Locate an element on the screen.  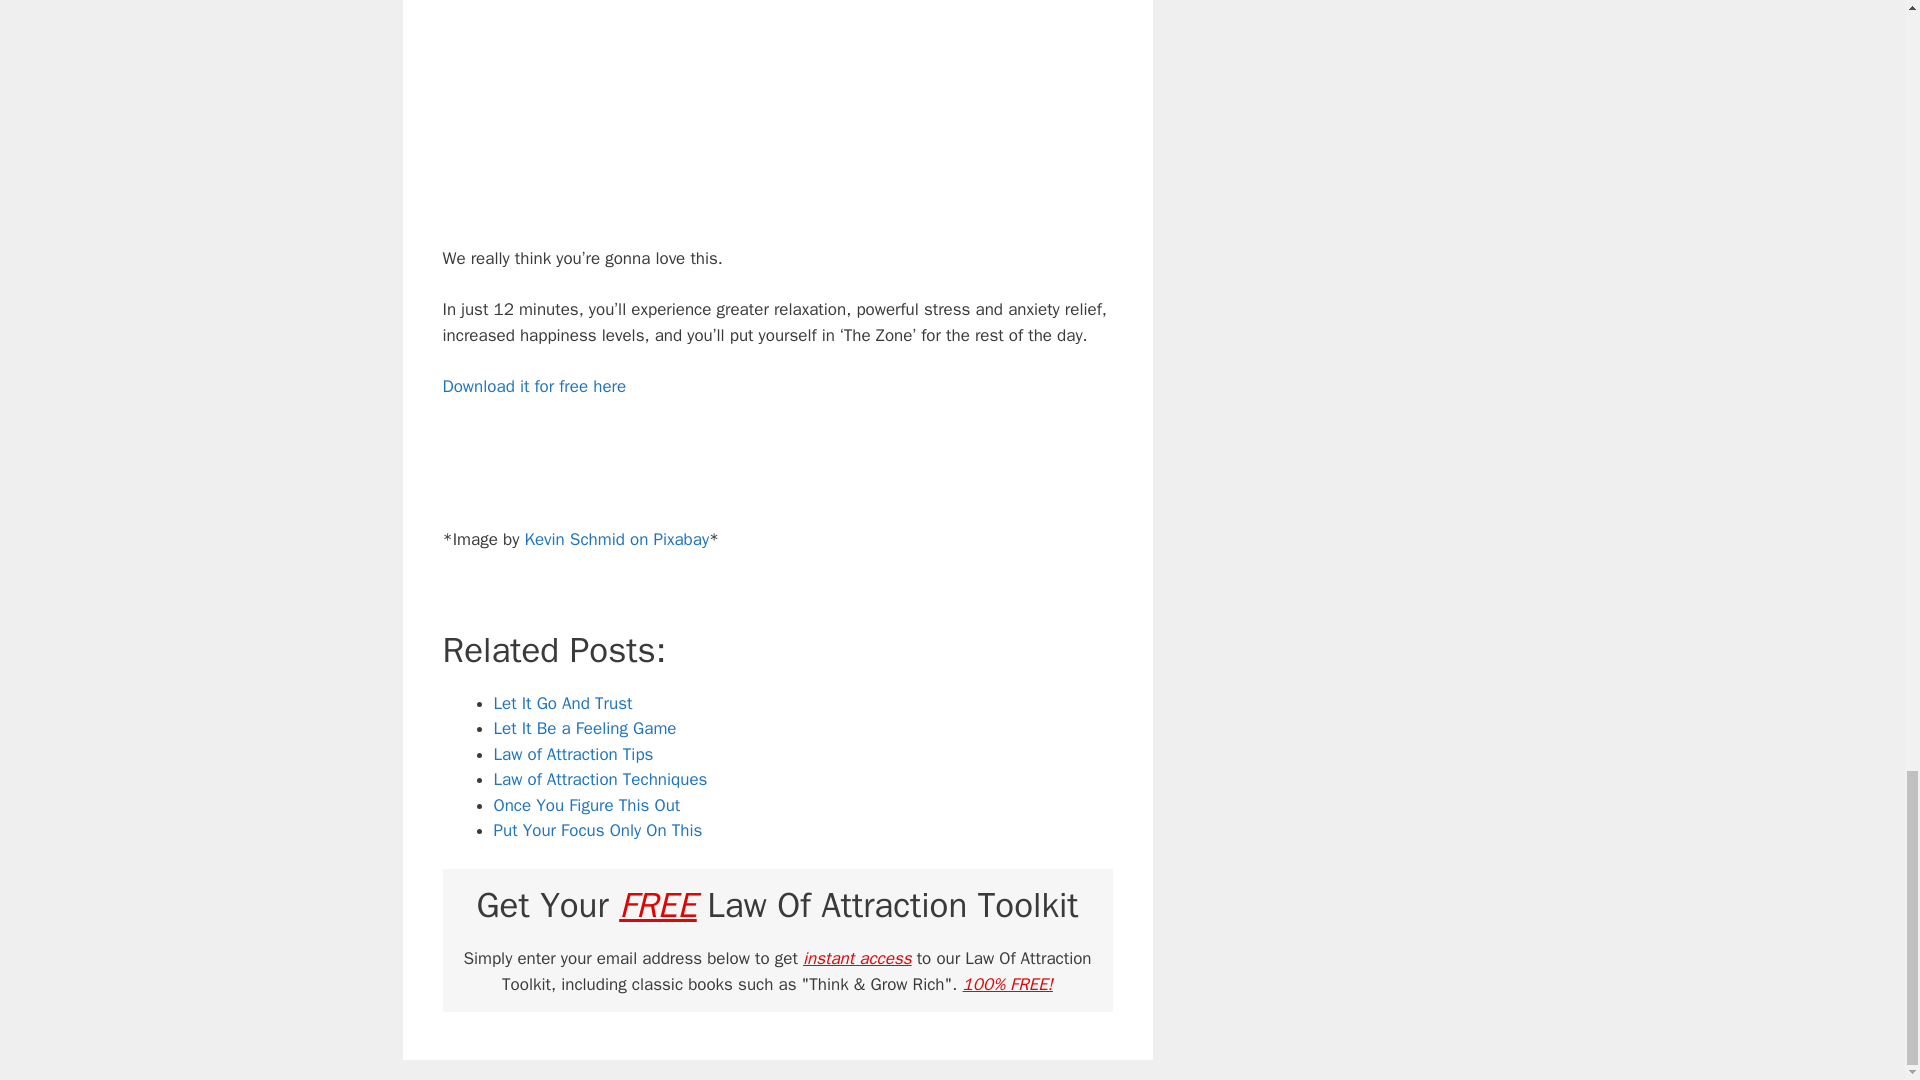
Put Your Focus Only On This is located at coordinates (598, 830).